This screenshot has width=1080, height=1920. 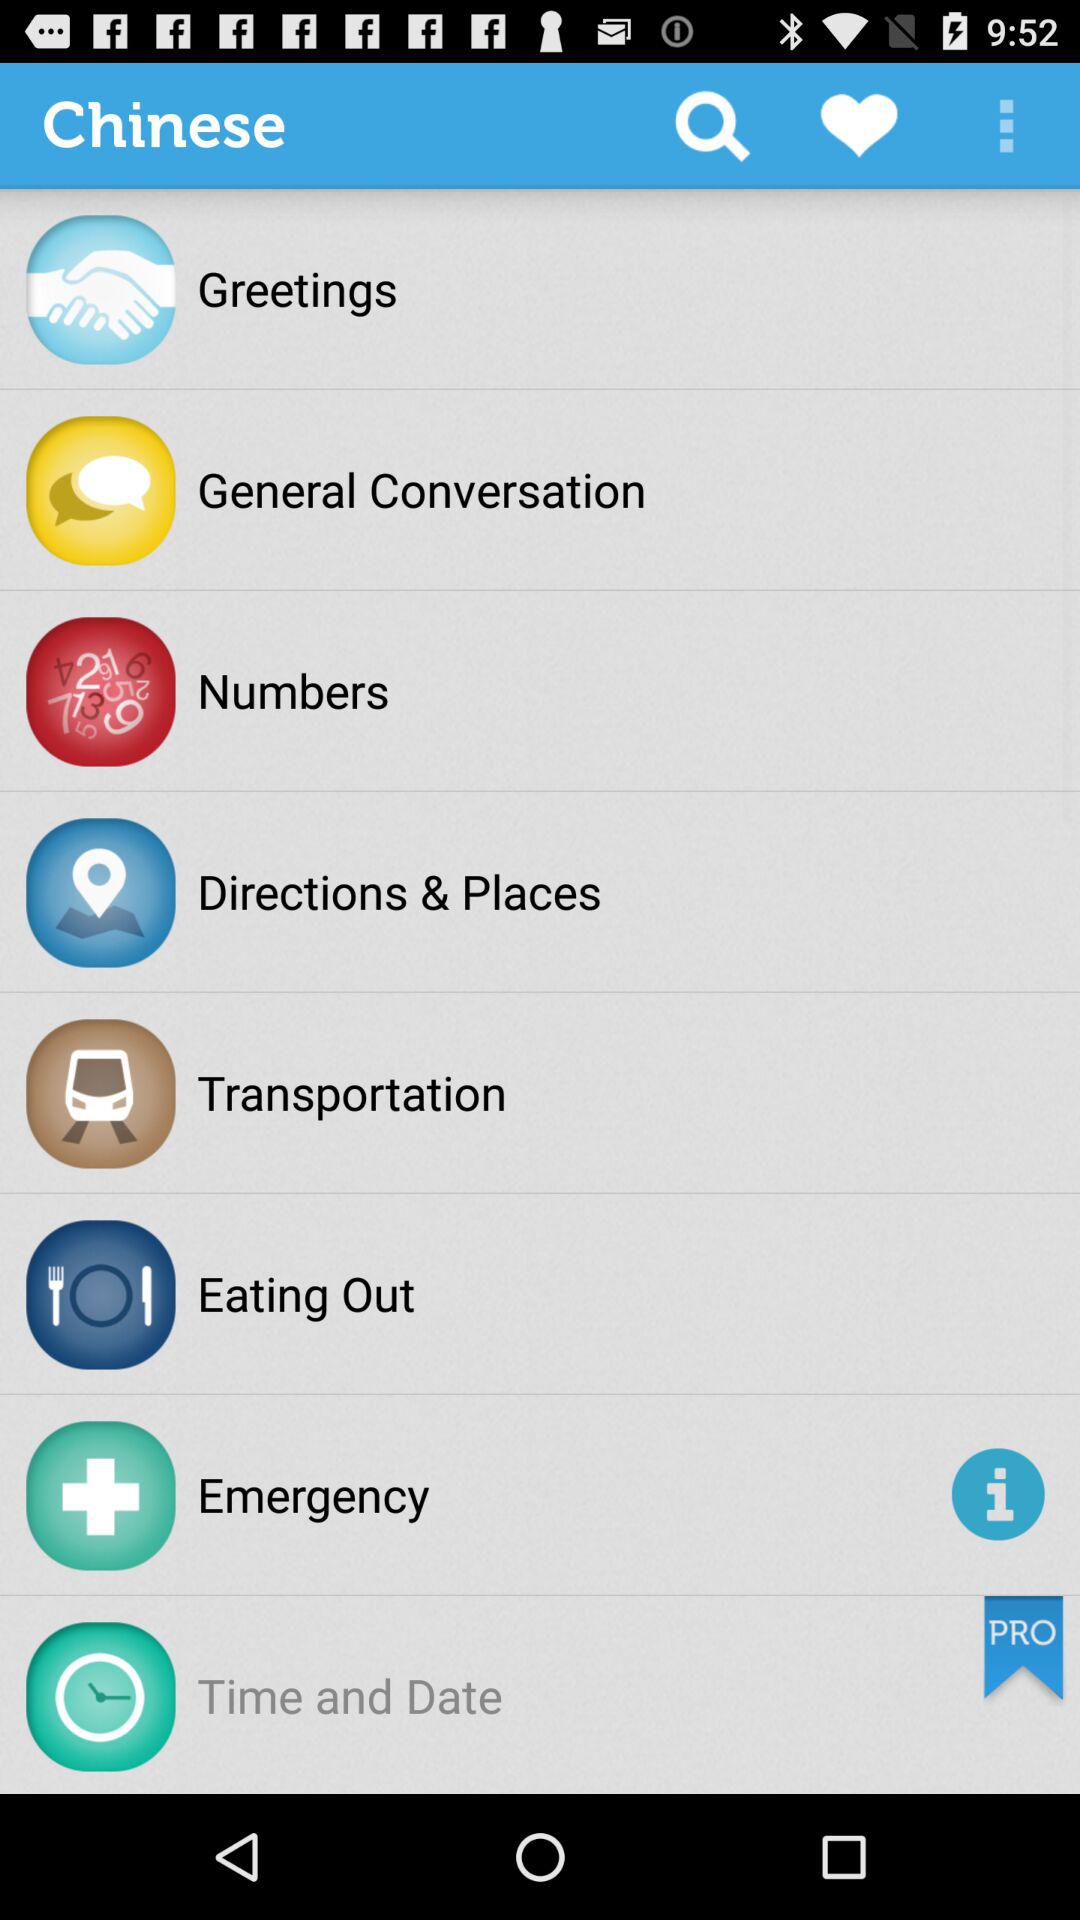 What do you see at coordinates (297, 288) in the screenshot?
I see `turn on the greetings item` at bounding box center [297, 288].